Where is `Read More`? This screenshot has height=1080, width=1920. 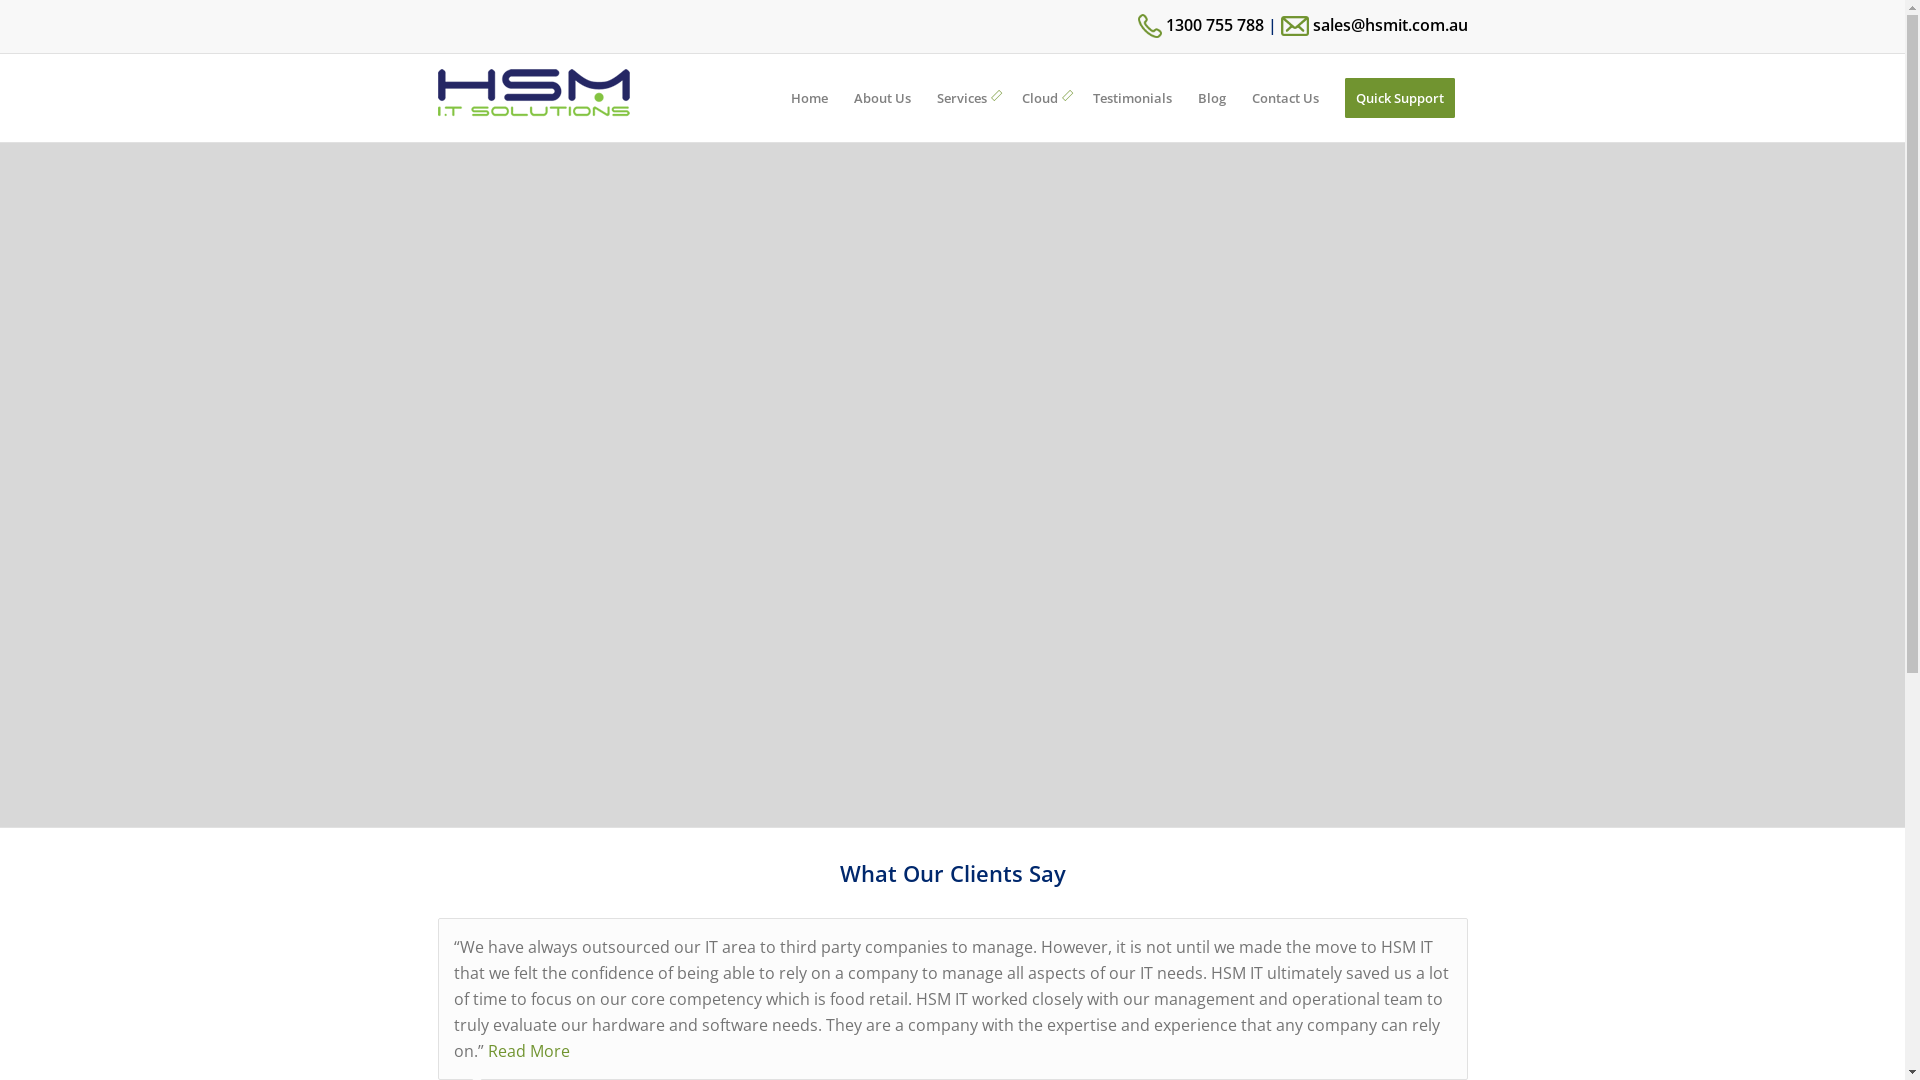 Read More is located at coordinates (529, 1051).